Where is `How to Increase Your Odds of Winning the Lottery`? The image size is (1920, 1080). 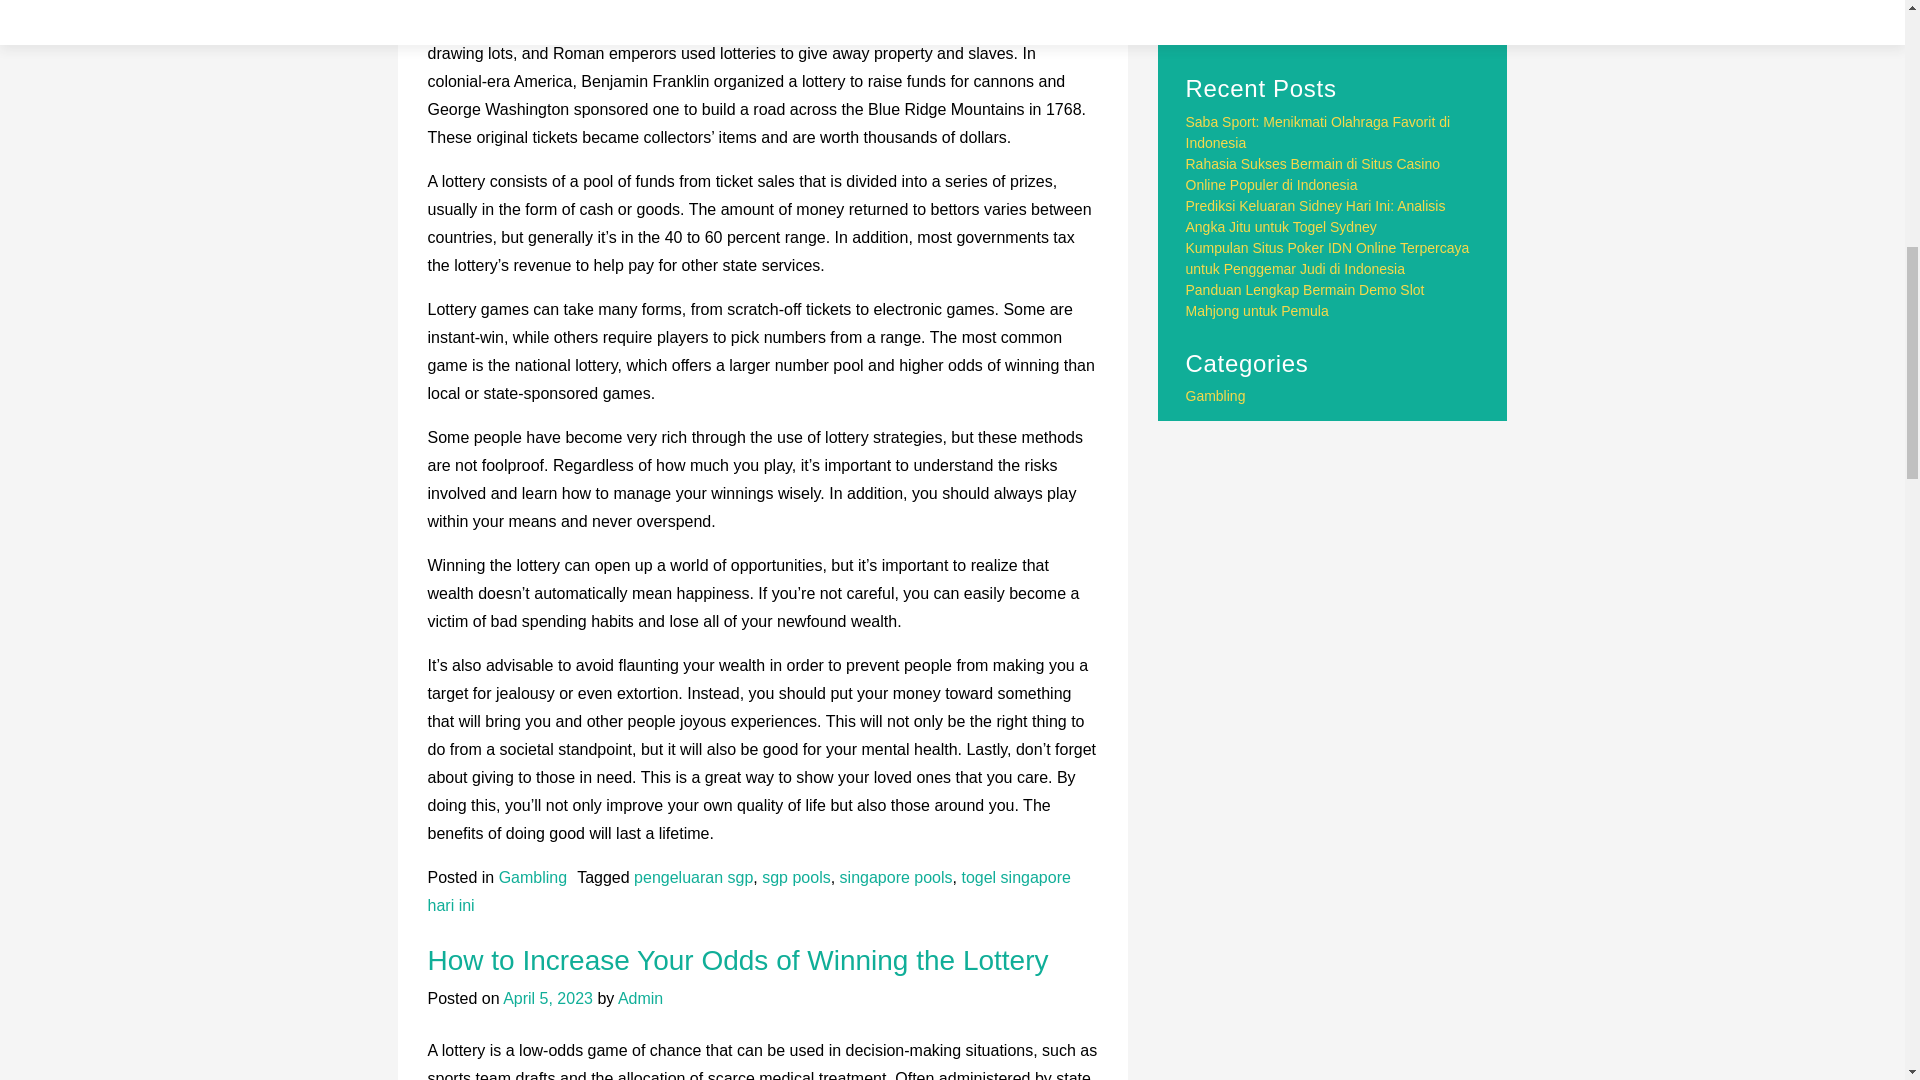 How to Increase Your Odds of Winning the Lottery is located at coordinates (738, 960).